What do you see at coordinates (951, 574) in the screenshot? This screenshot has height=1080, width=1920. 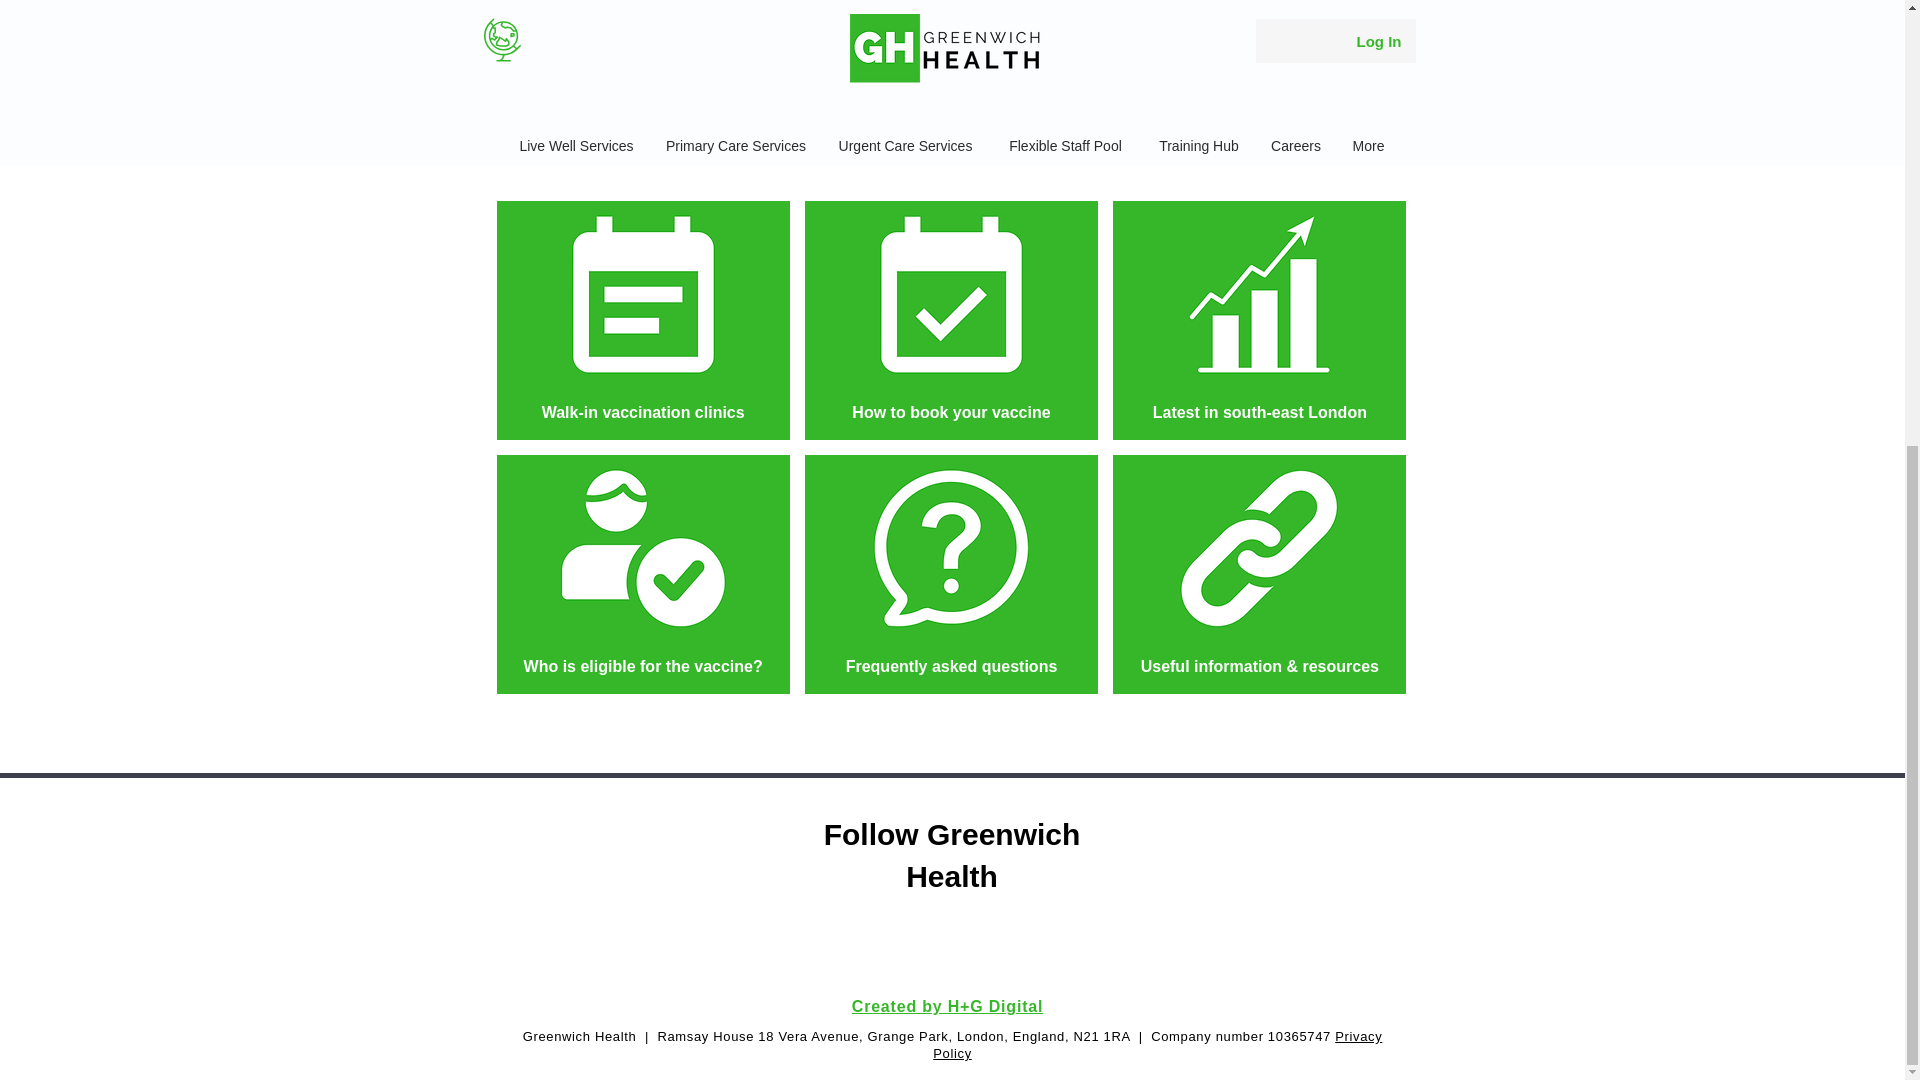 I see `Frequently asked questions` at bounding box center [951, 574].